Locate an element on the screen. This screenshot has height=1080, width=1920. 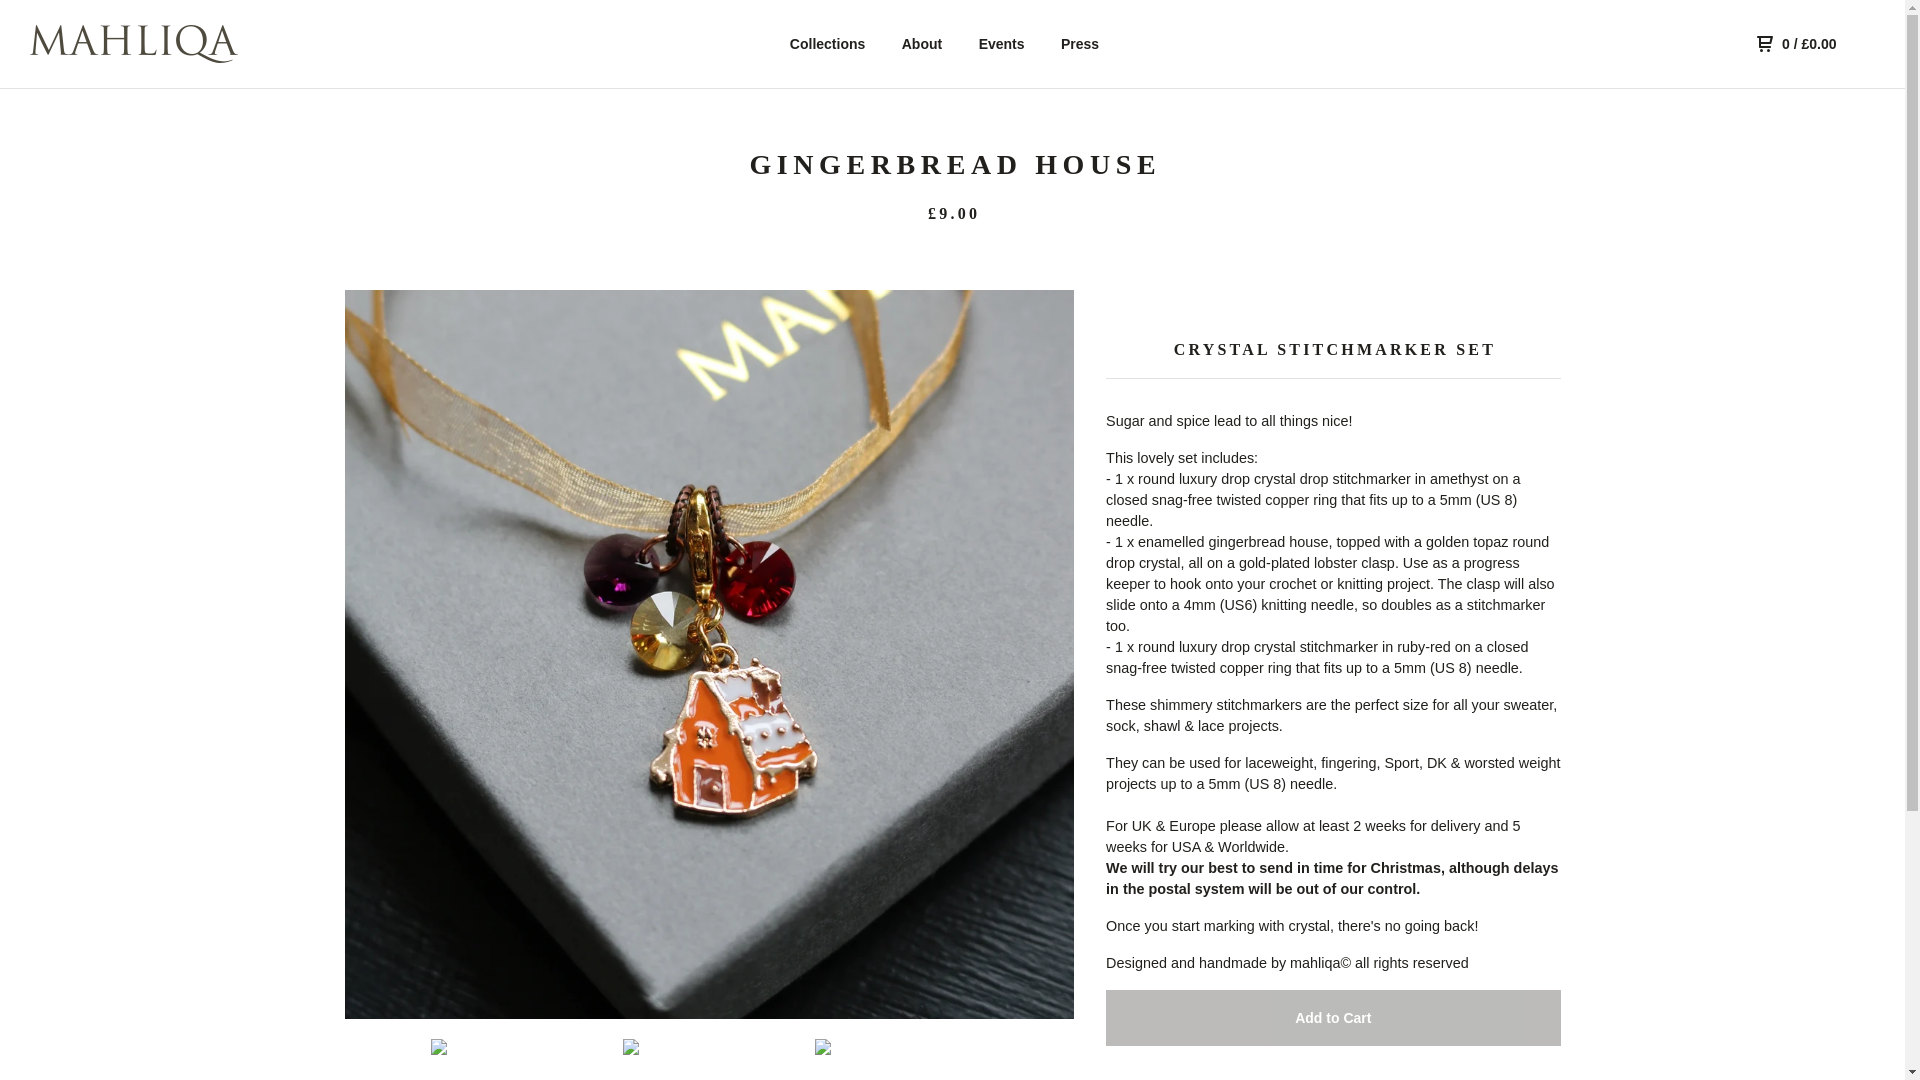
View Events is located at coordinates (1002, 43).